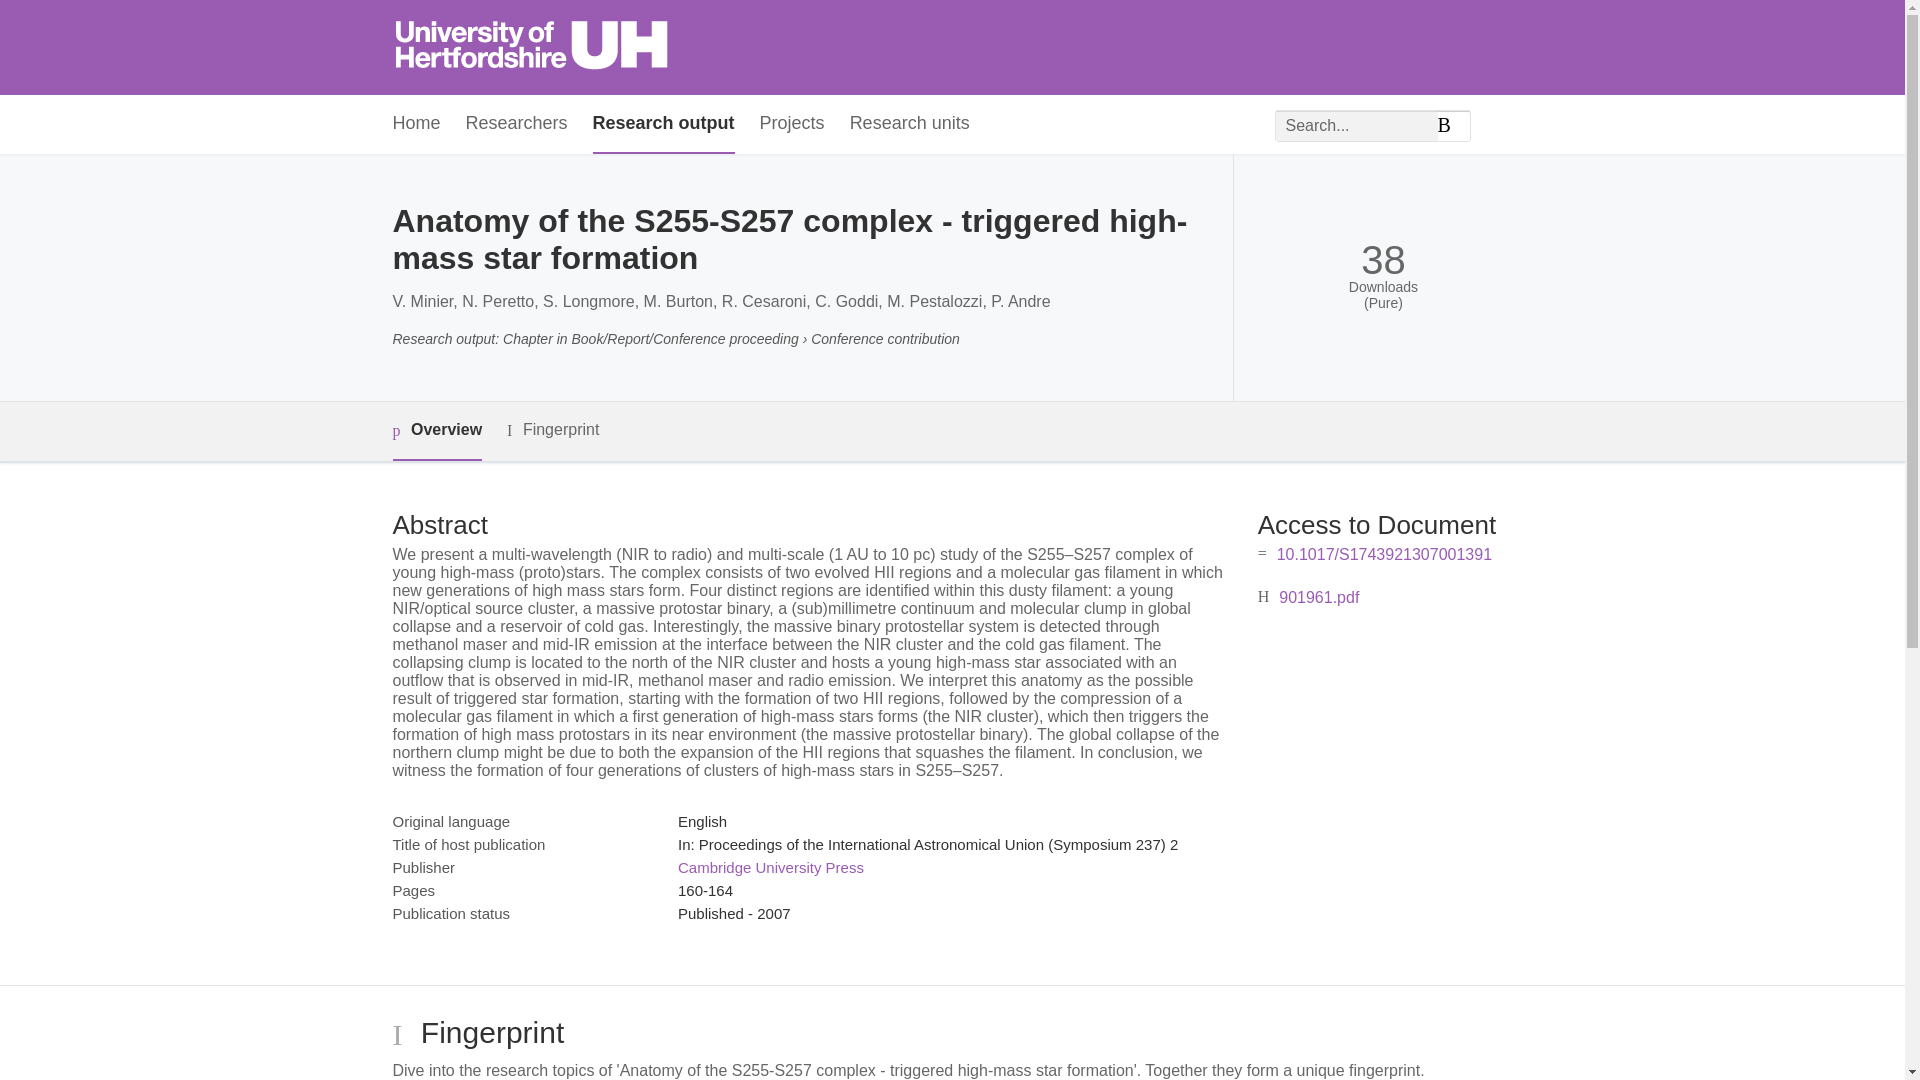 The height and width of the screenshot is (1080, 1920). What do you see at coordinates (552, 430) in the screenshot?
I see `Fingerprint` at bounding box center [552, 430].